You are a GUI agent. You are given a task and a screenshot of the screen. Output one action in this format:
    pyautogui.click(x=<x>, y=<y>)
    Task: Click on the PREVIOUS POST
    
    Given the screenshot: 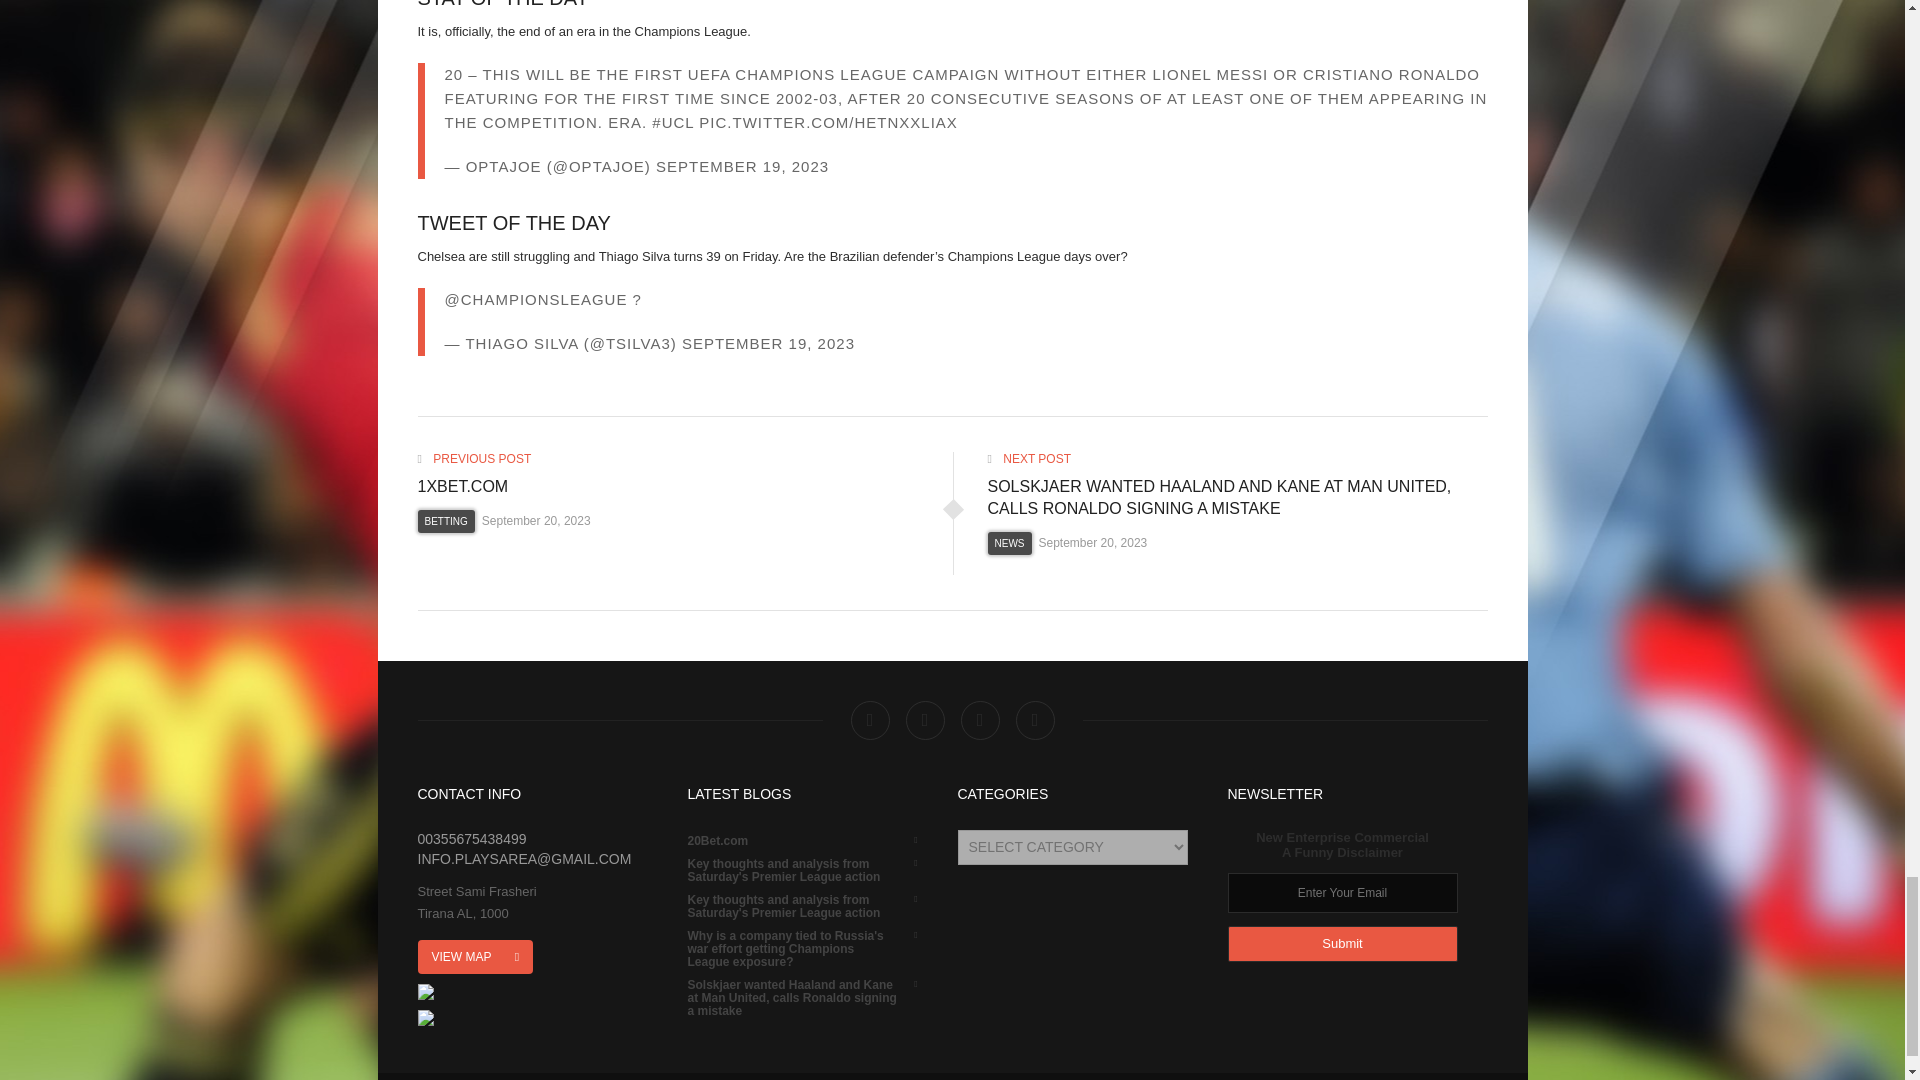 What is the action you would take?
    pyautogui.click(x=474, y=458)
    